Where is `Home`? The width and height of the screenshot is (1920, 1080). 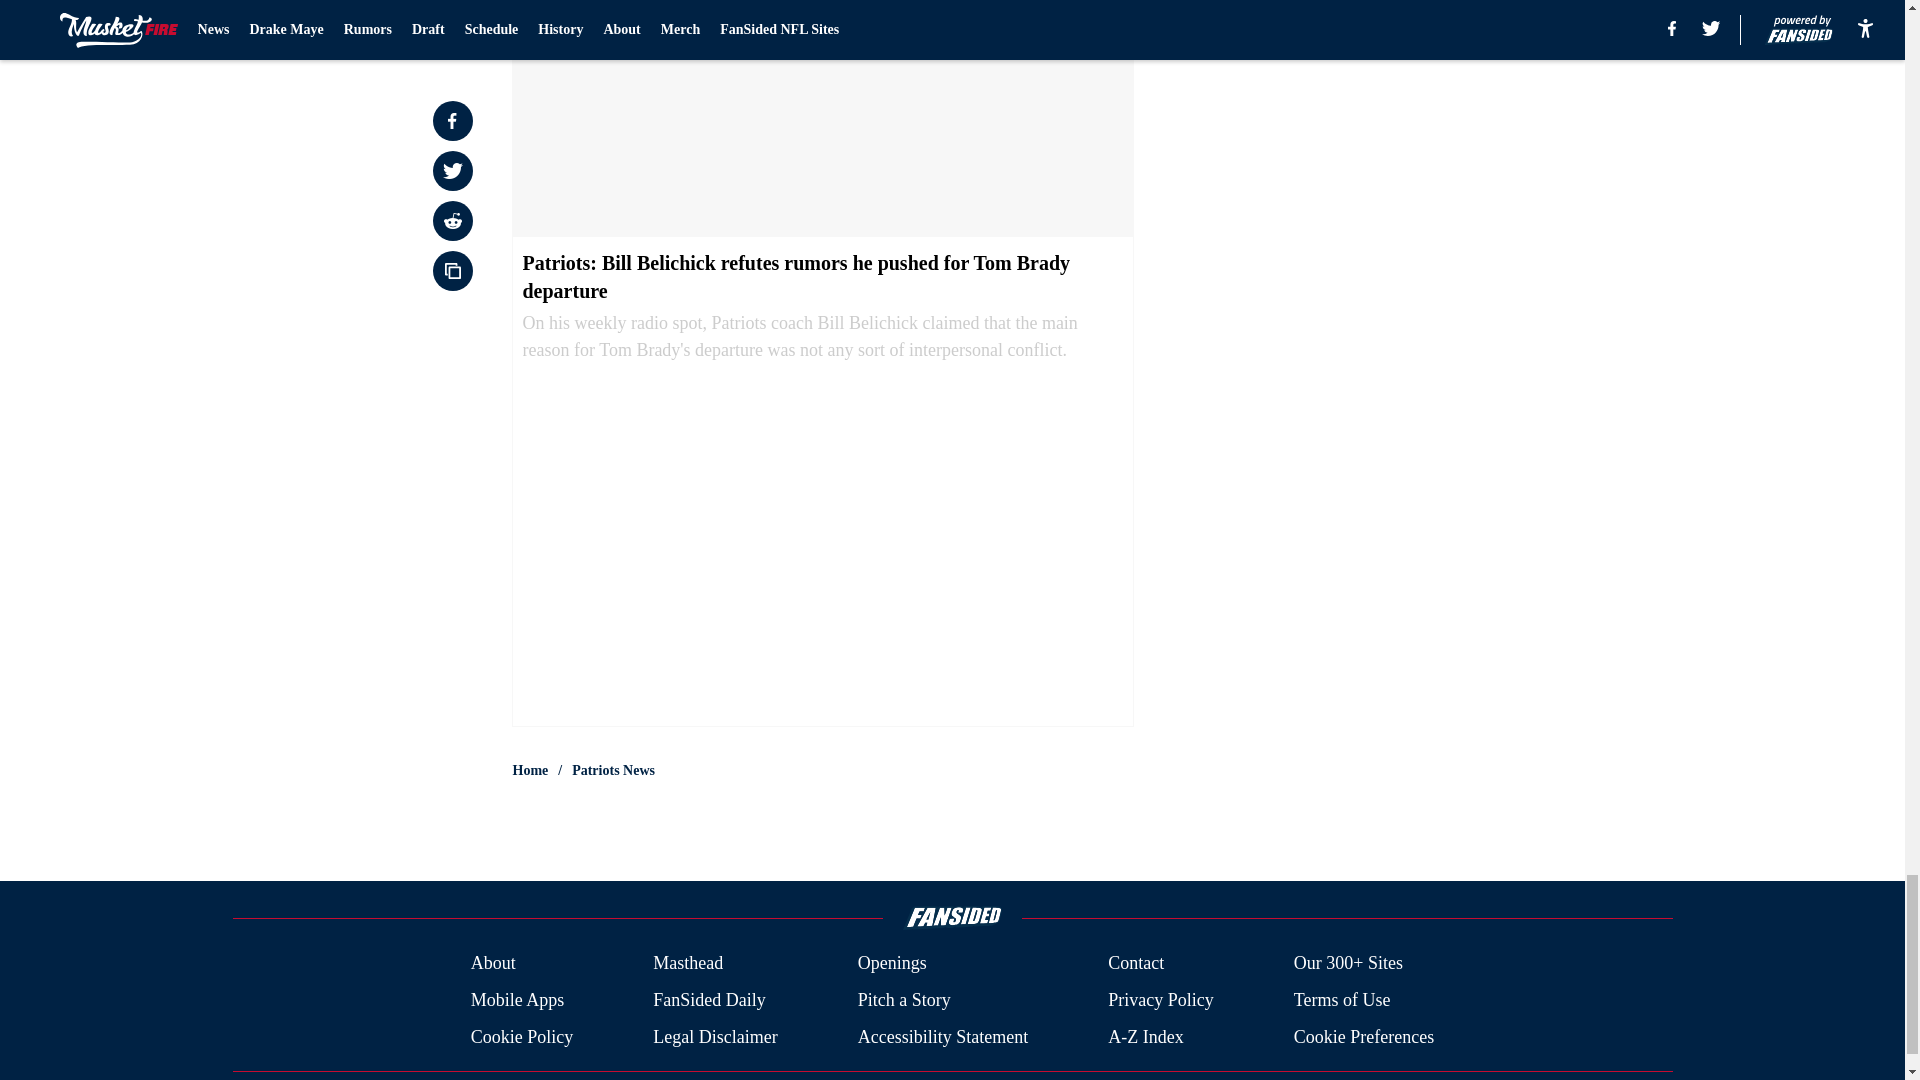
Home is located at coordinates (530, 770).